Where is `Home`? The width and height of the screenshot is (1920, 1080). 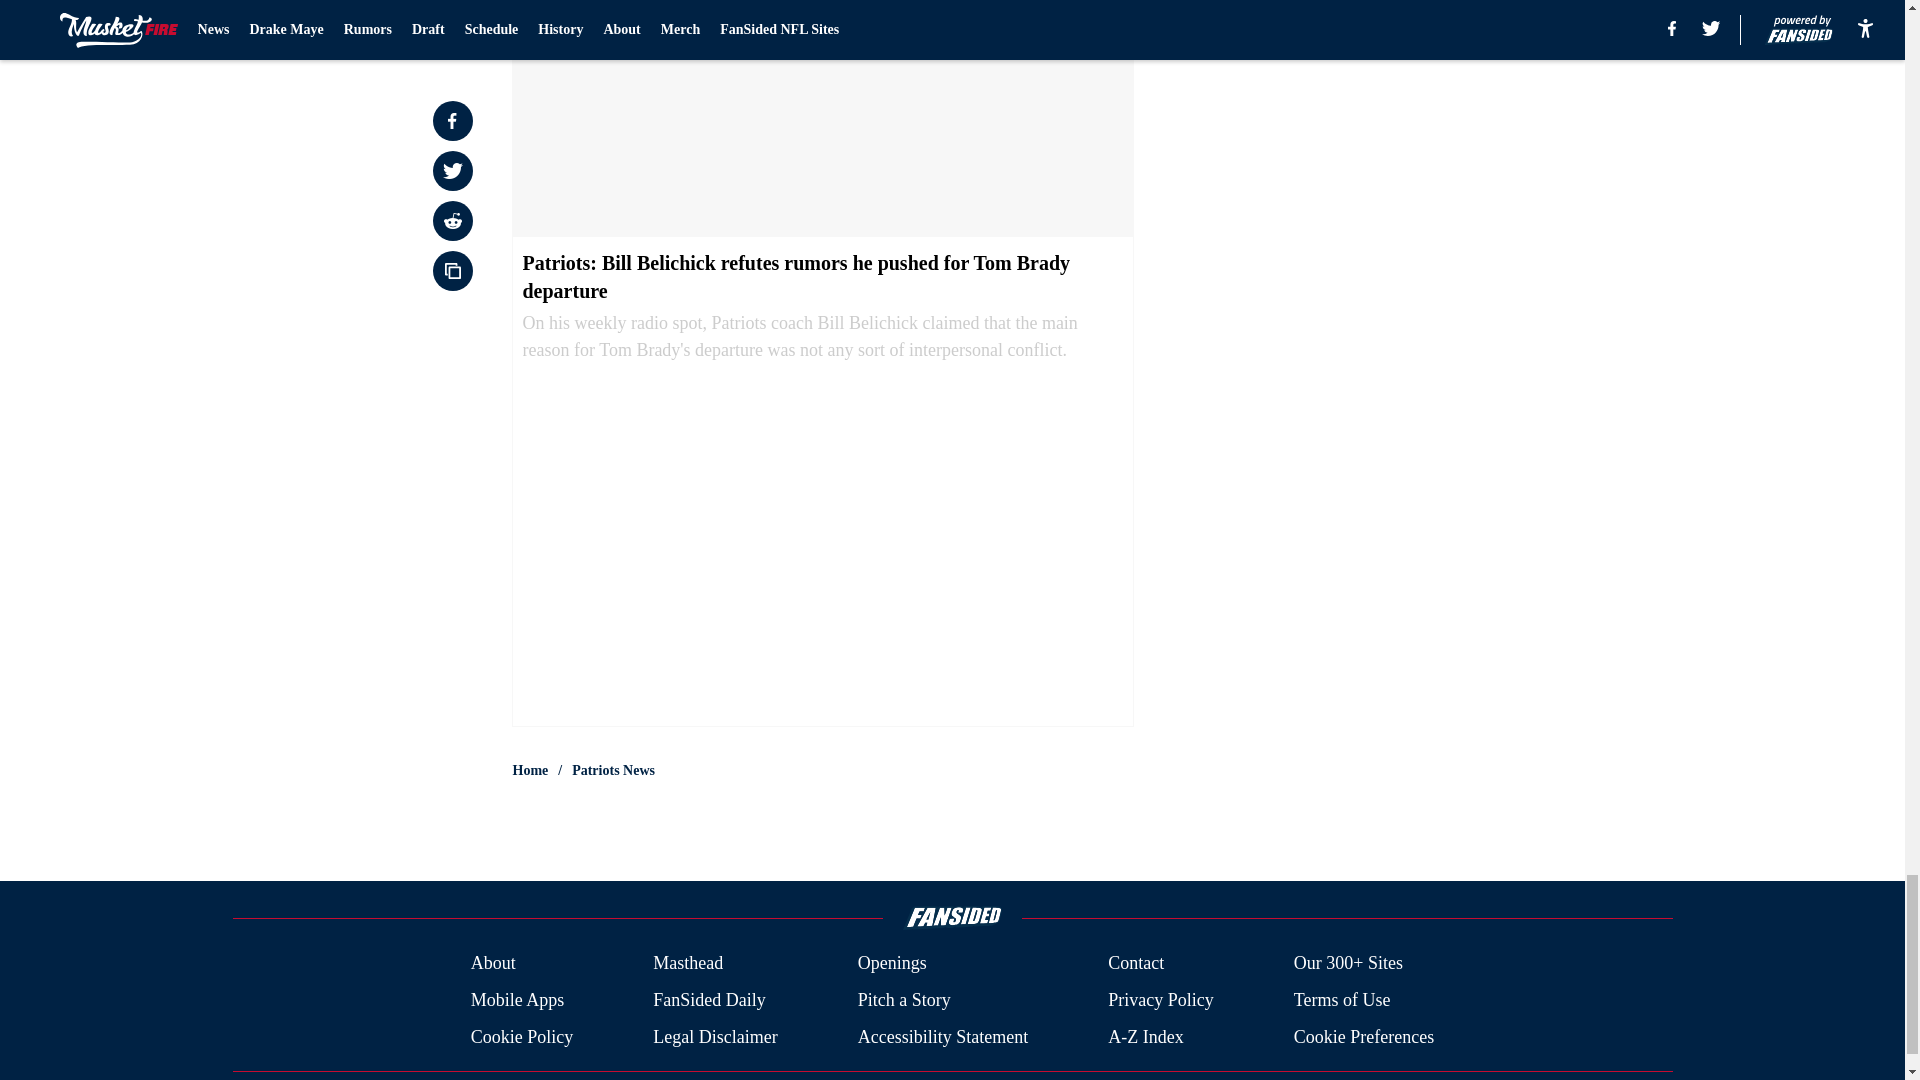
Home is located at coordinates (530, 770).